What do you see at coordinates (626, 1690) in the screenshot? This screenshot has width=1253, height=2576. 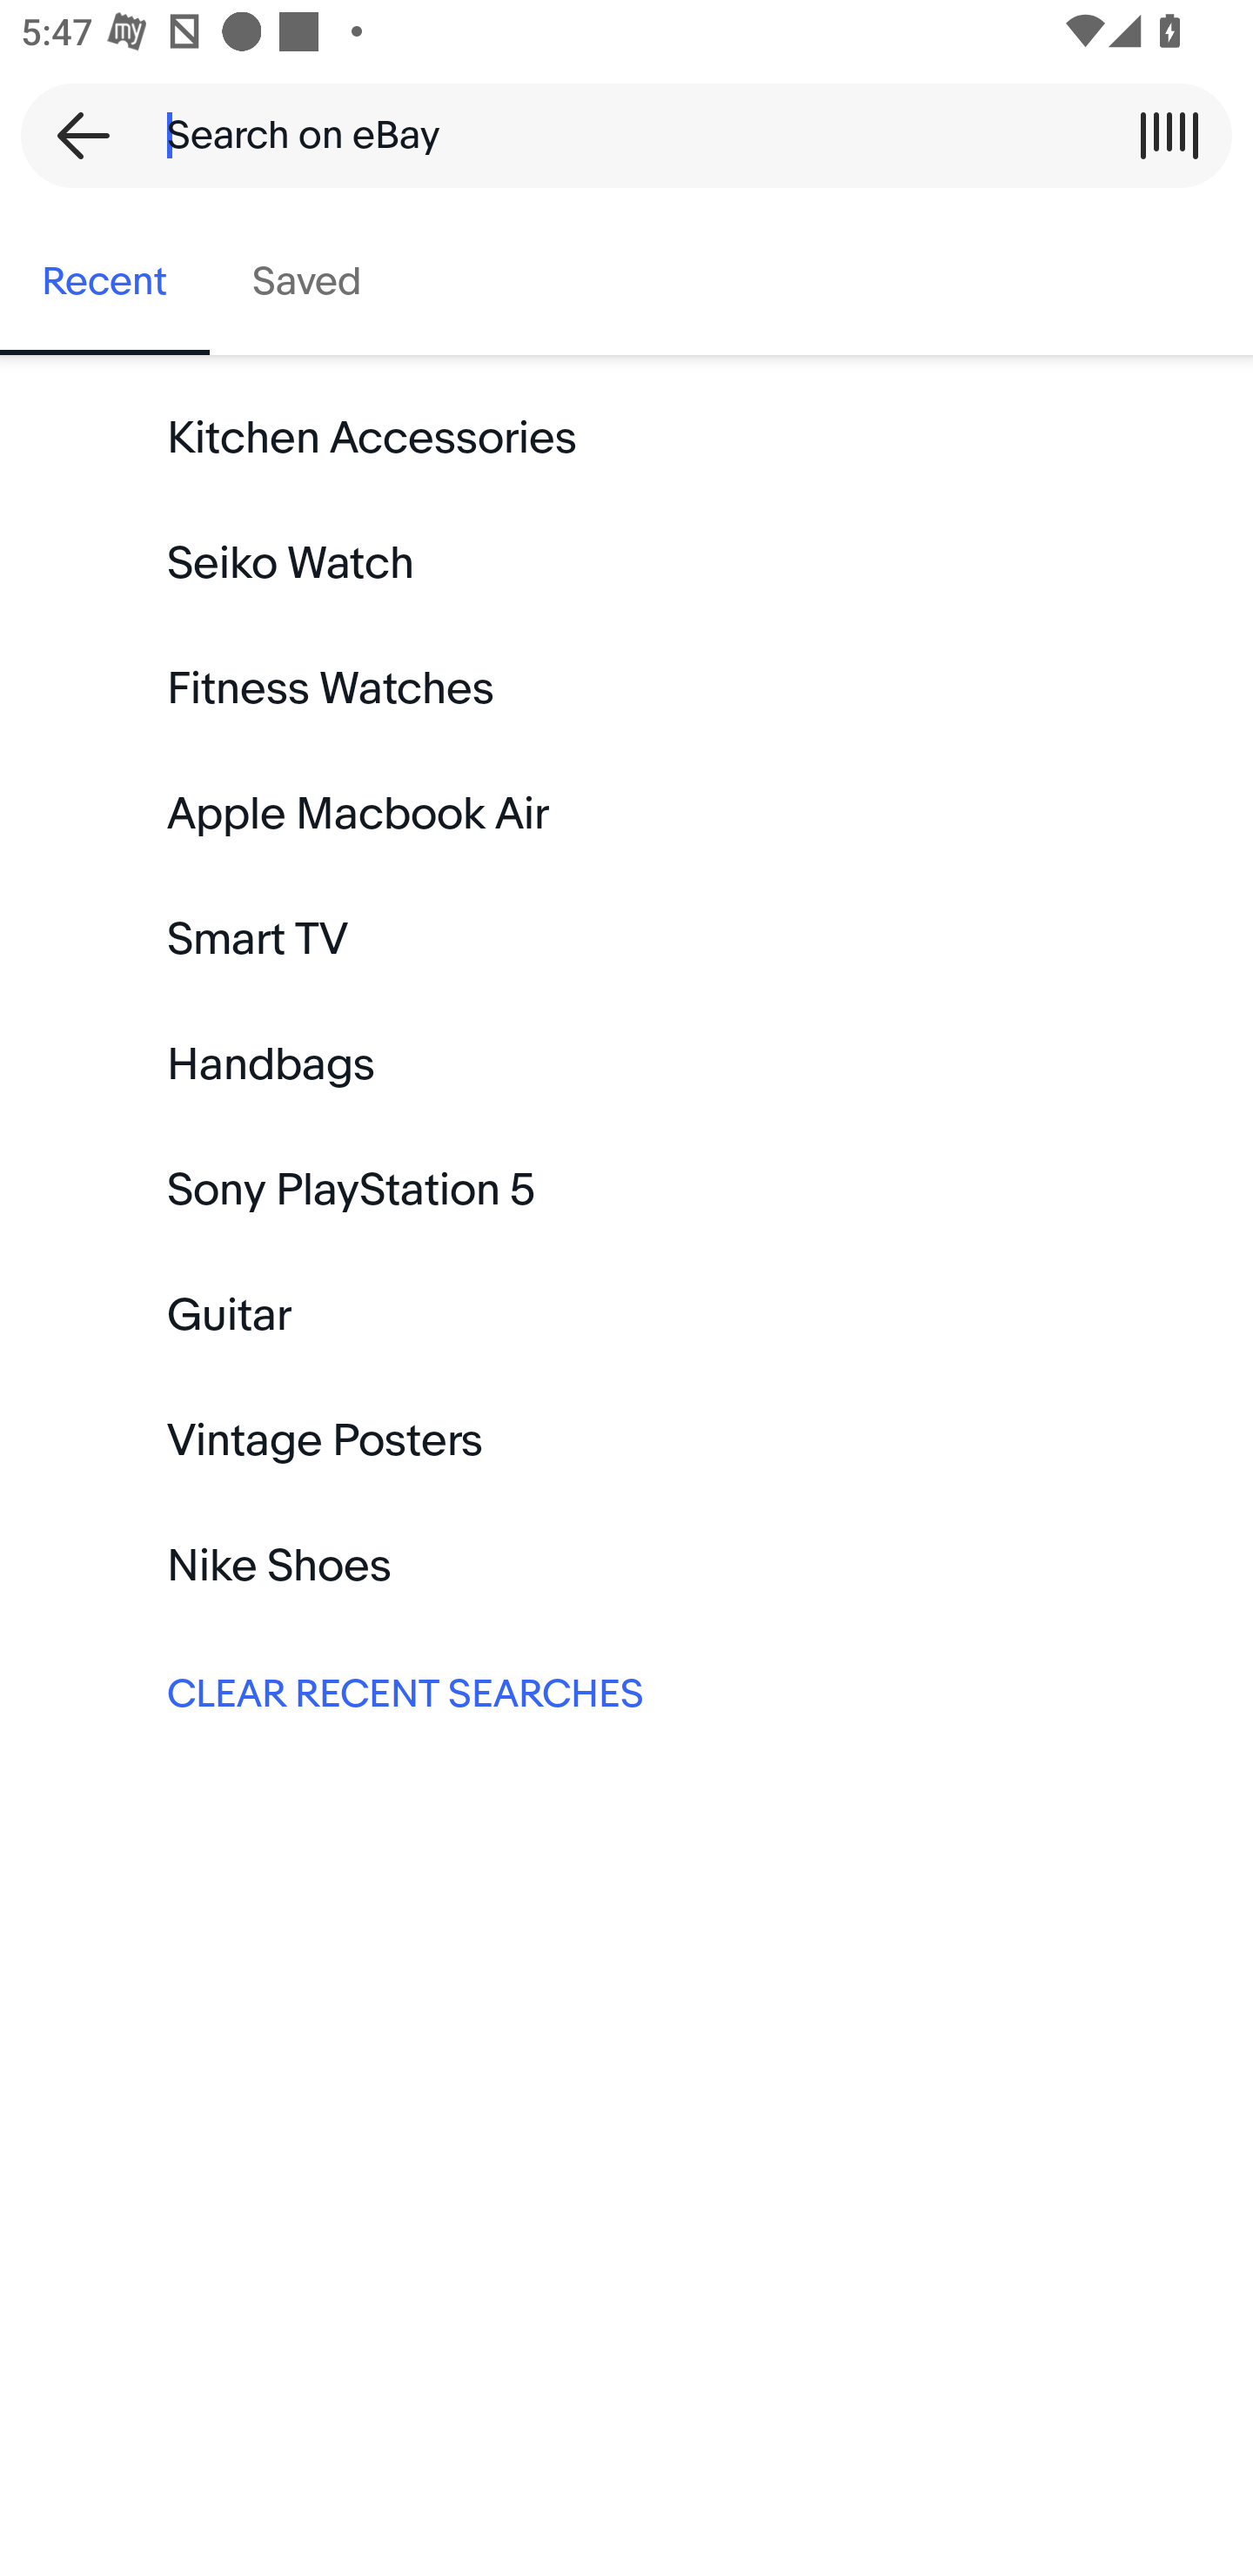 I see `CLEAR RECENT SEARCHES` at bounding box center [626, 1690].